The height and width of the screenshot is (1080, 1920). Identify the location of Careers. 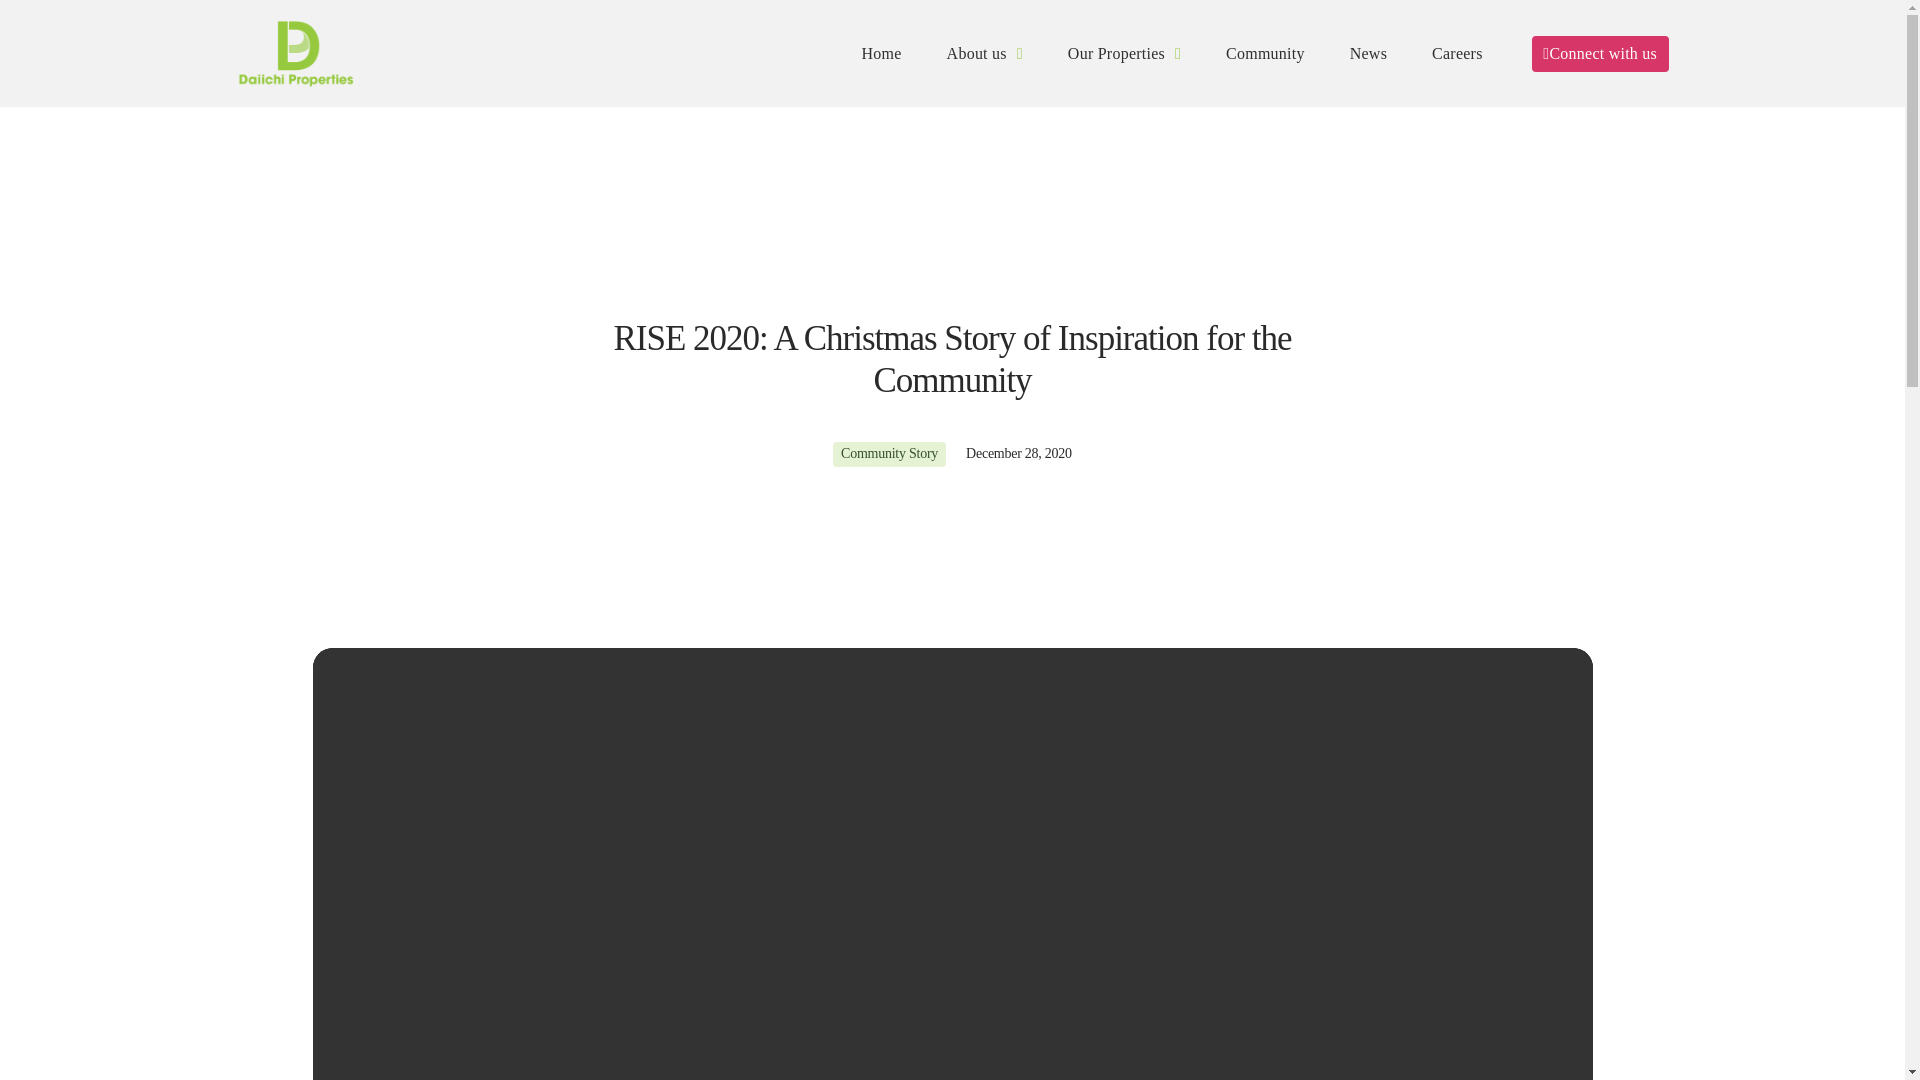
(1458, 53).